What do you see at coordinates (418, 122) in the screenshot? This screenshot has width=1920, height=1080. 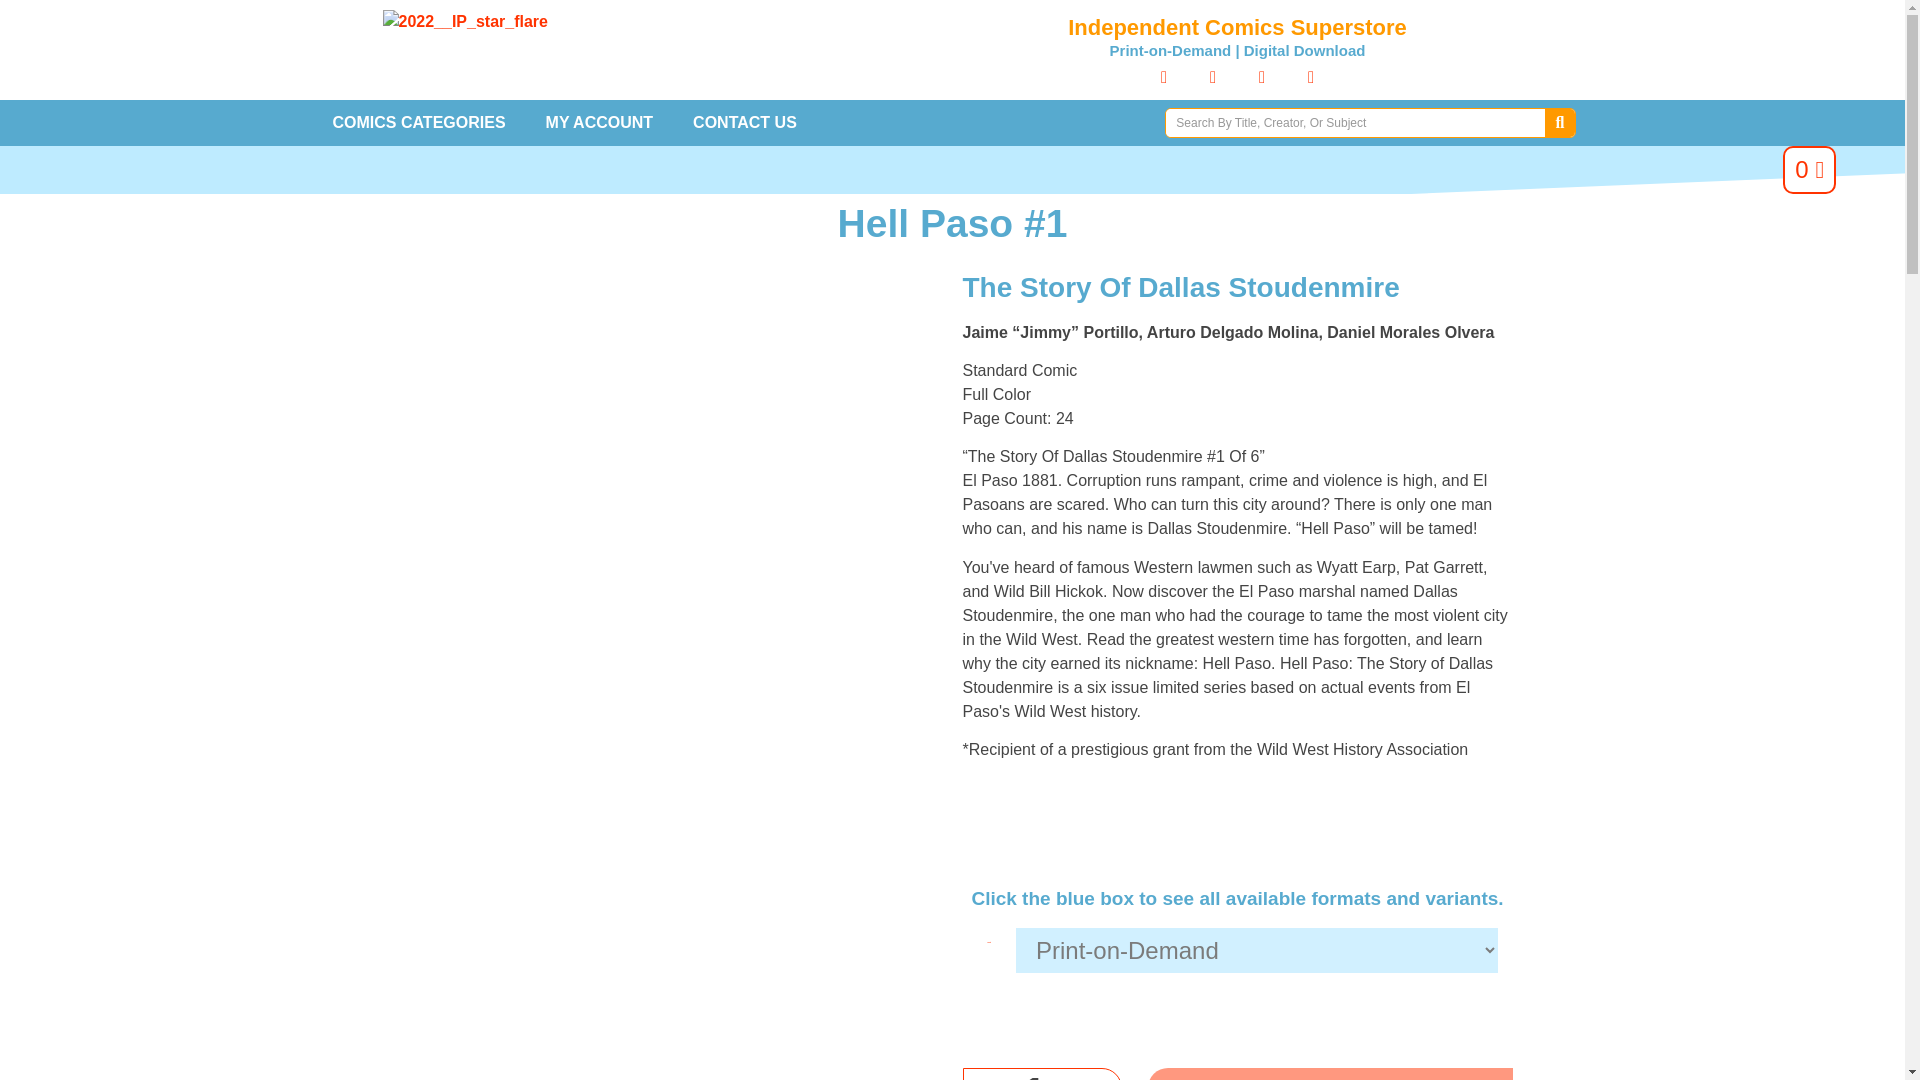 I see `COMICS CATEGORIES` at bounding box center [418, 122].